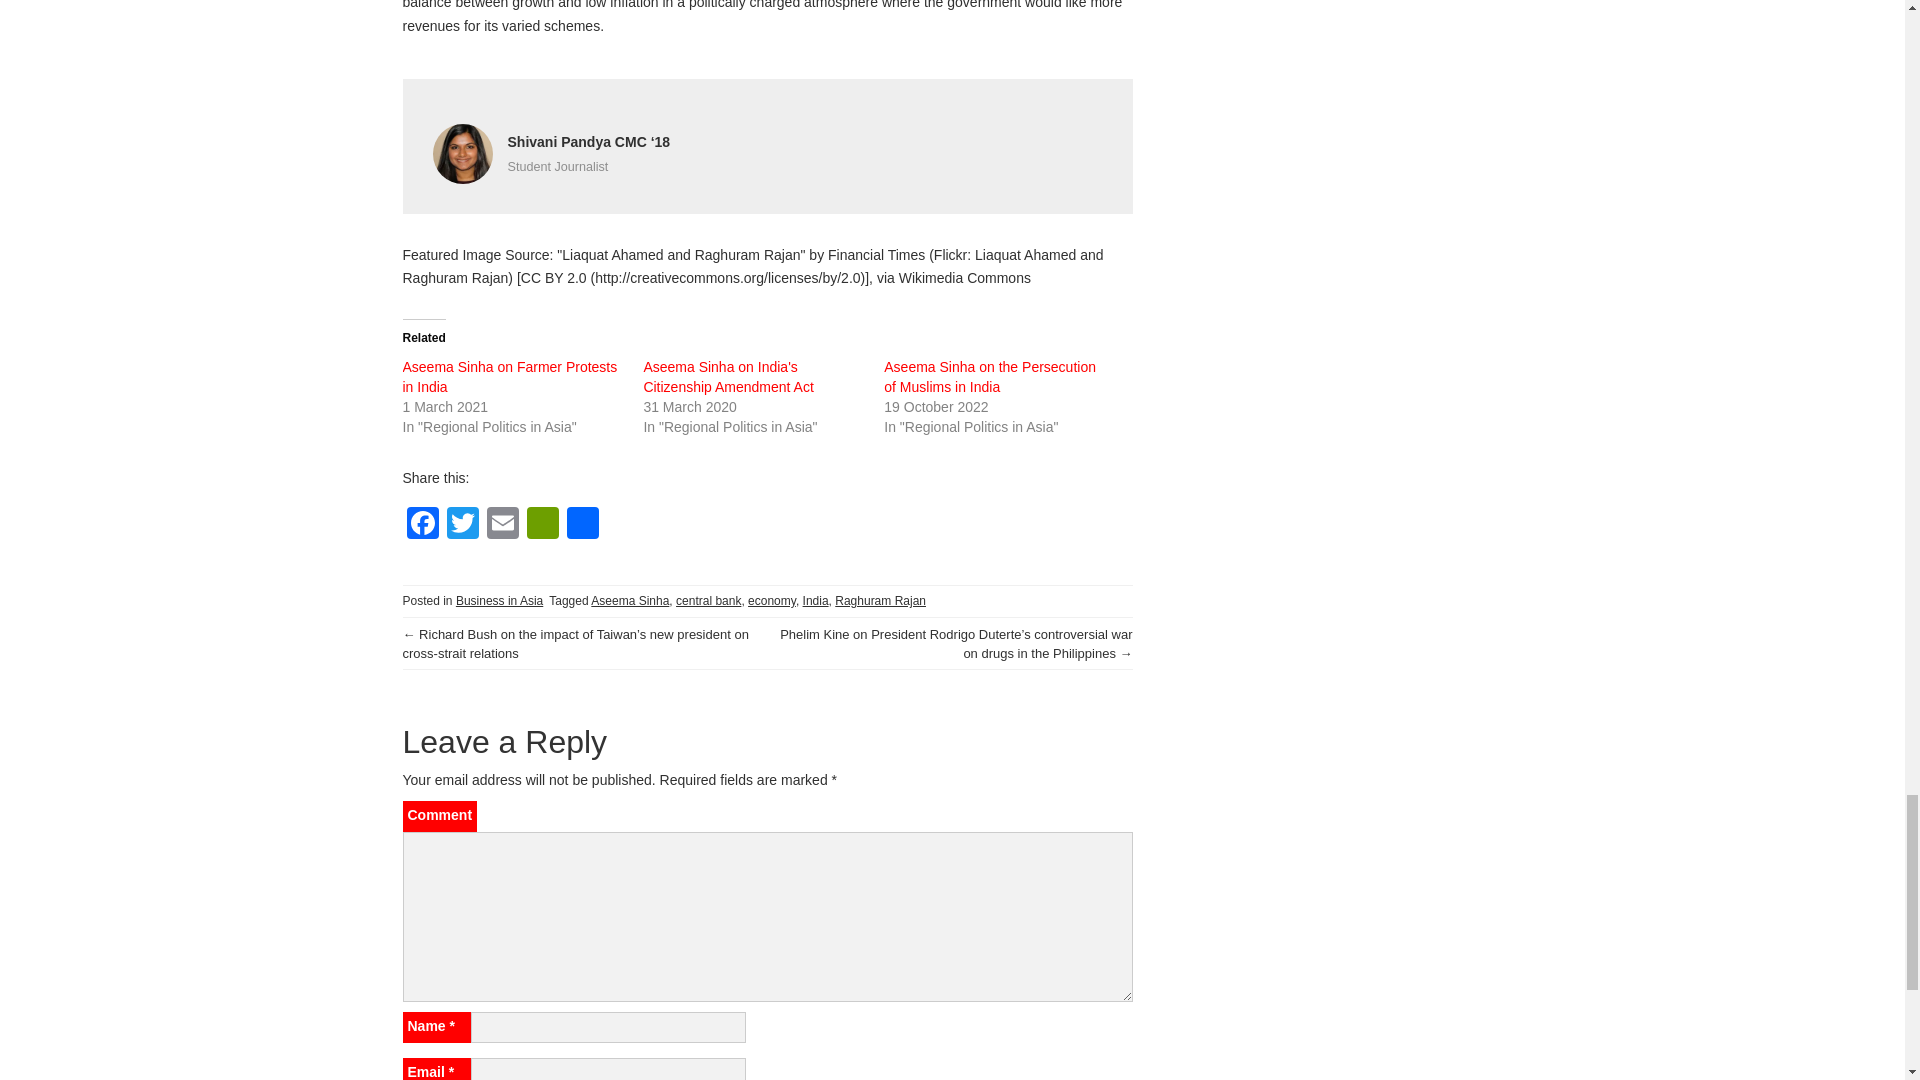 This screenshot has height=1080, width=1920. I want to click on Aseema Sinha on the Persecution of Muslims in India, so click(990, 376).